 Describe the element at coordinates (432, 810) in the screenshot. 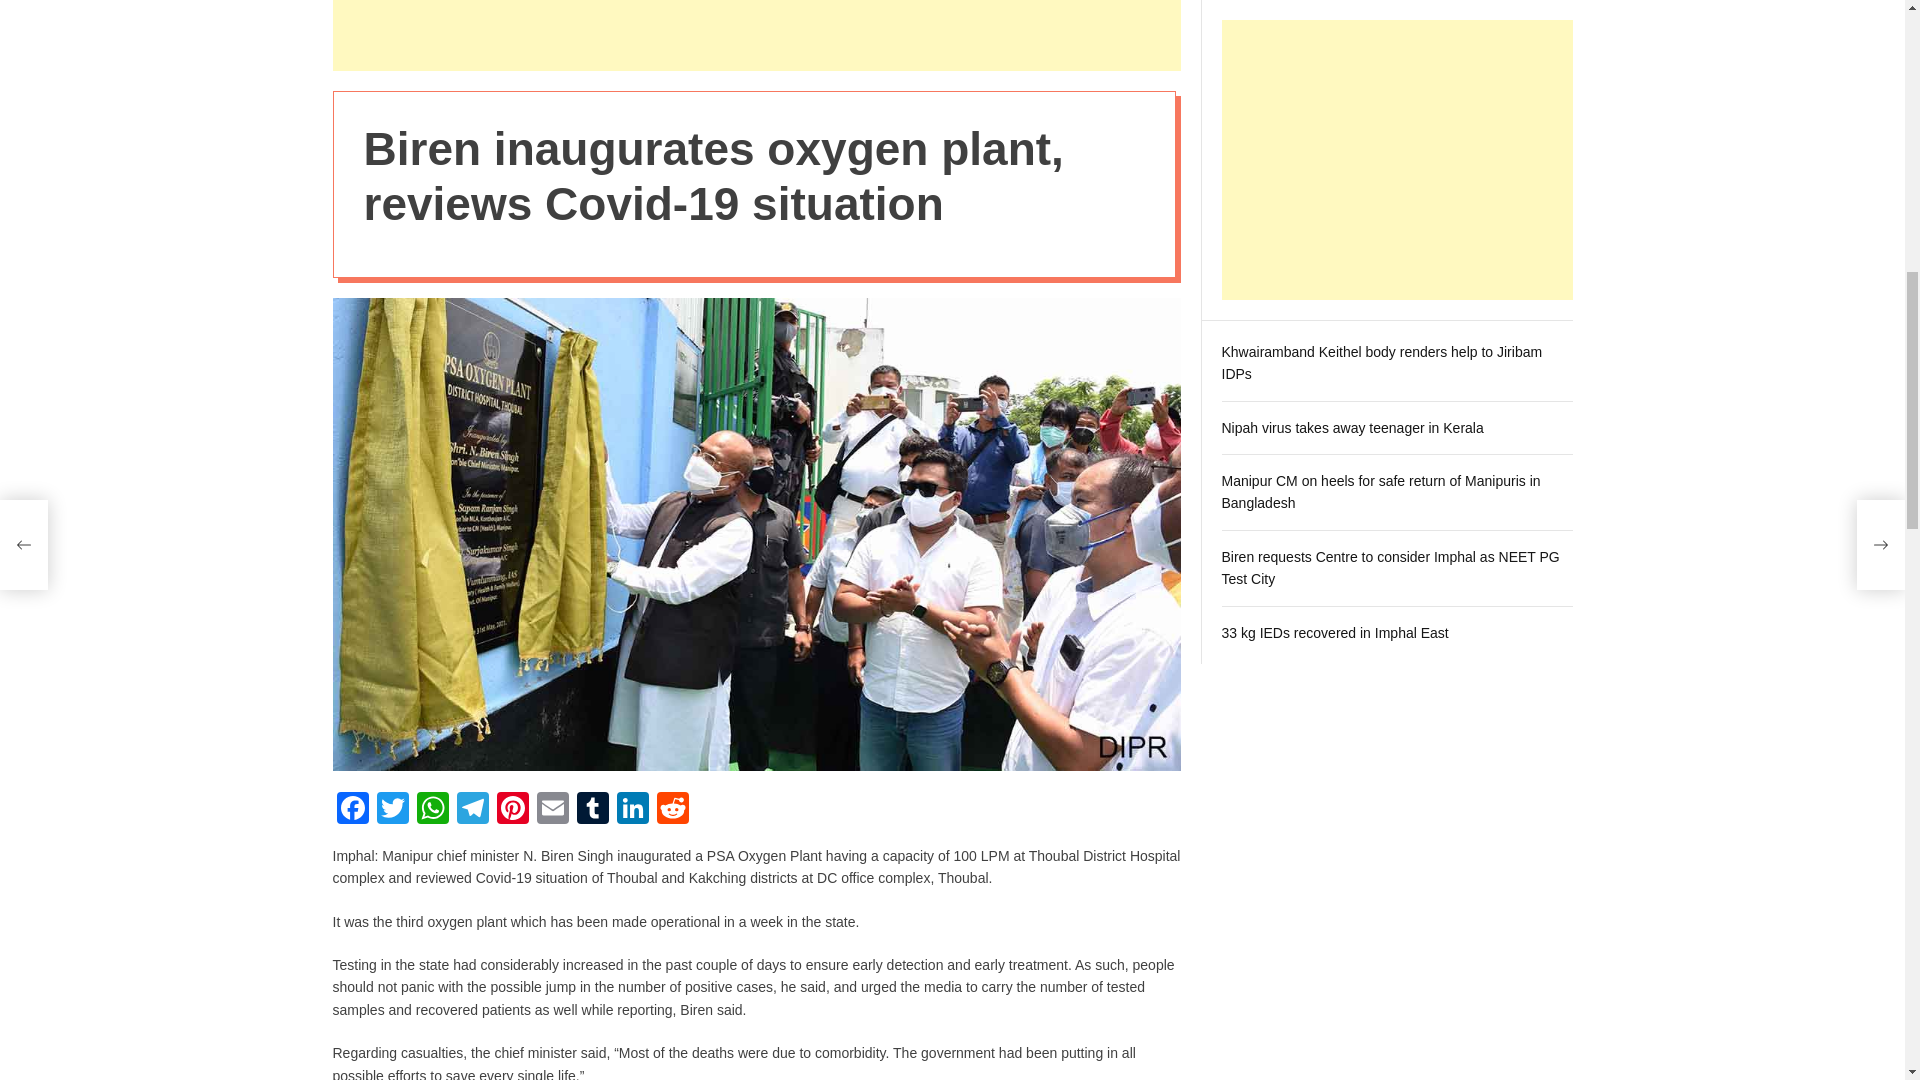

I see `WhatsApp` at that location.